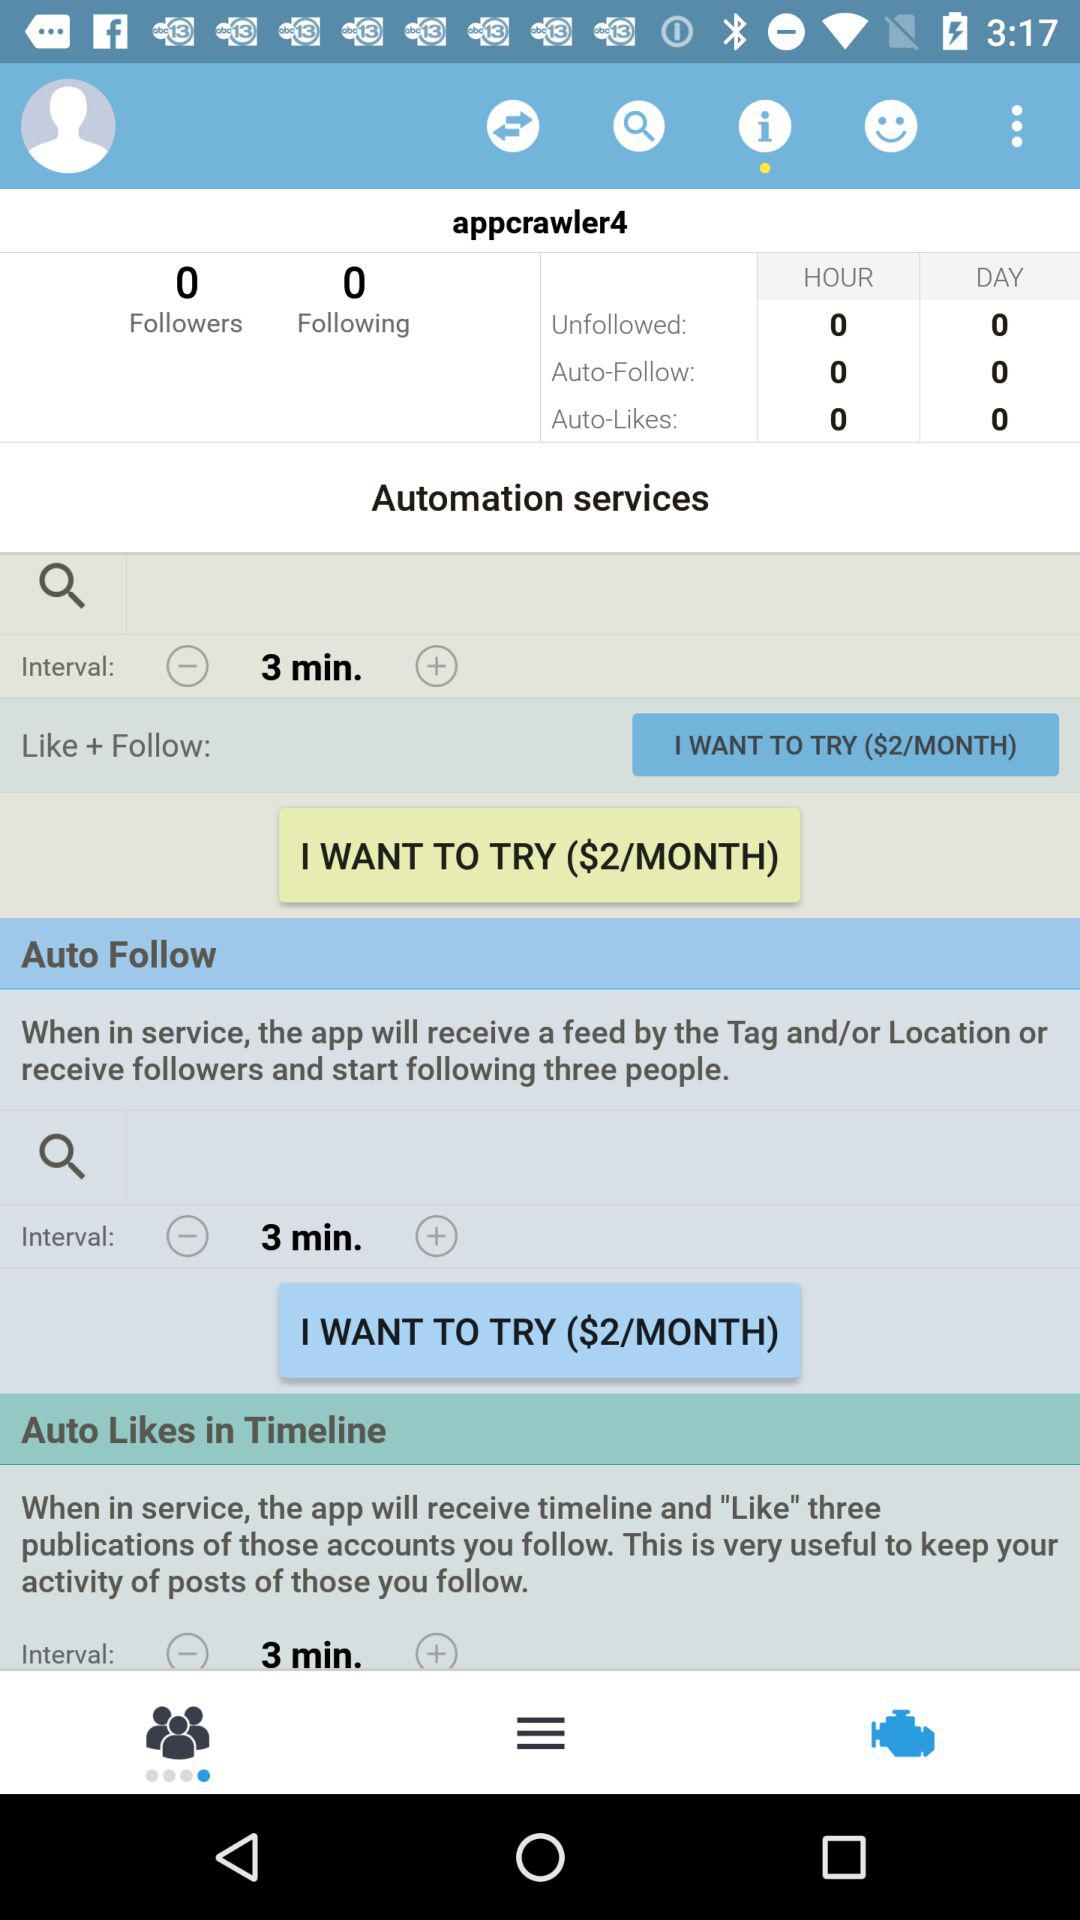 The width and height of the screenshot is (1080, 1920). What do you see at coordinates (354, 296) in the screenshot?
I see `flip to the 0
following icon` at bounding box center [354, 296].